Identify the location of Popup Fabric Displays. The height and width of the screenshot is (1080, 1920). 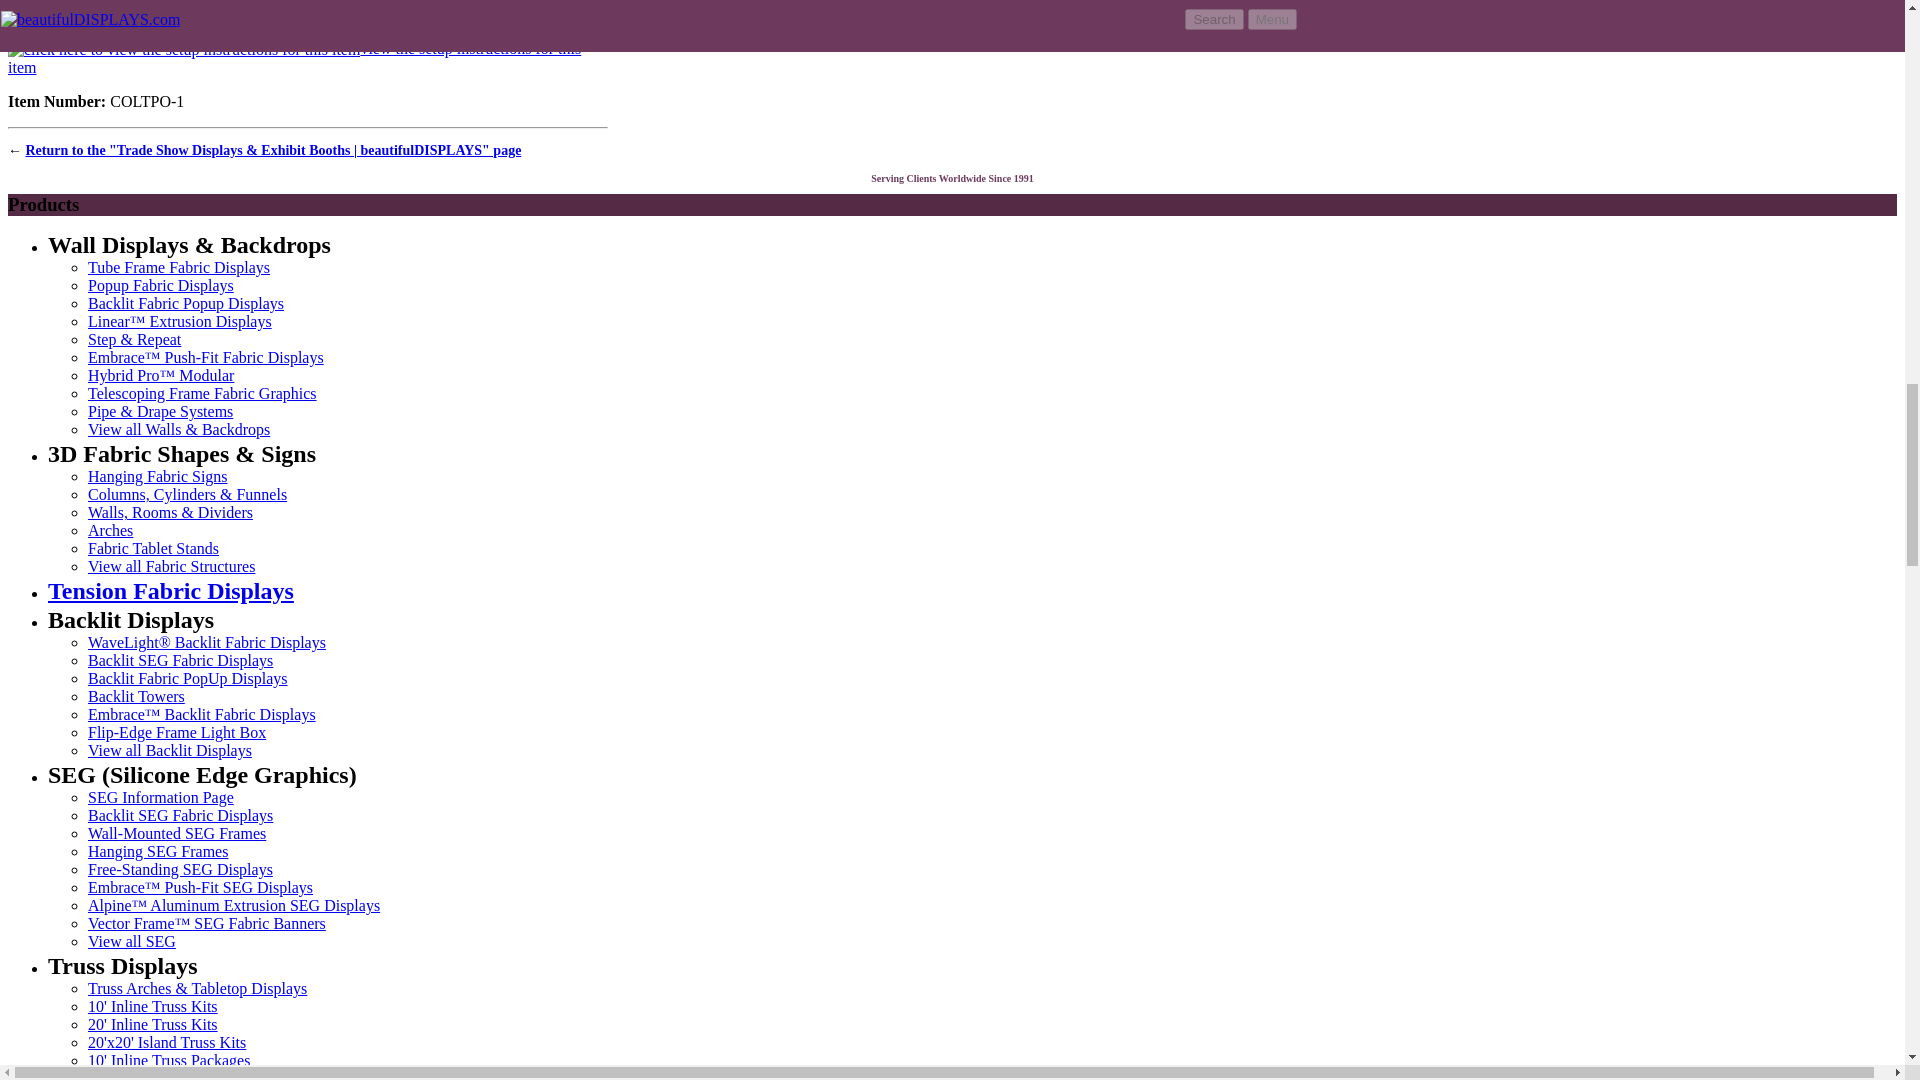
(161, 284).